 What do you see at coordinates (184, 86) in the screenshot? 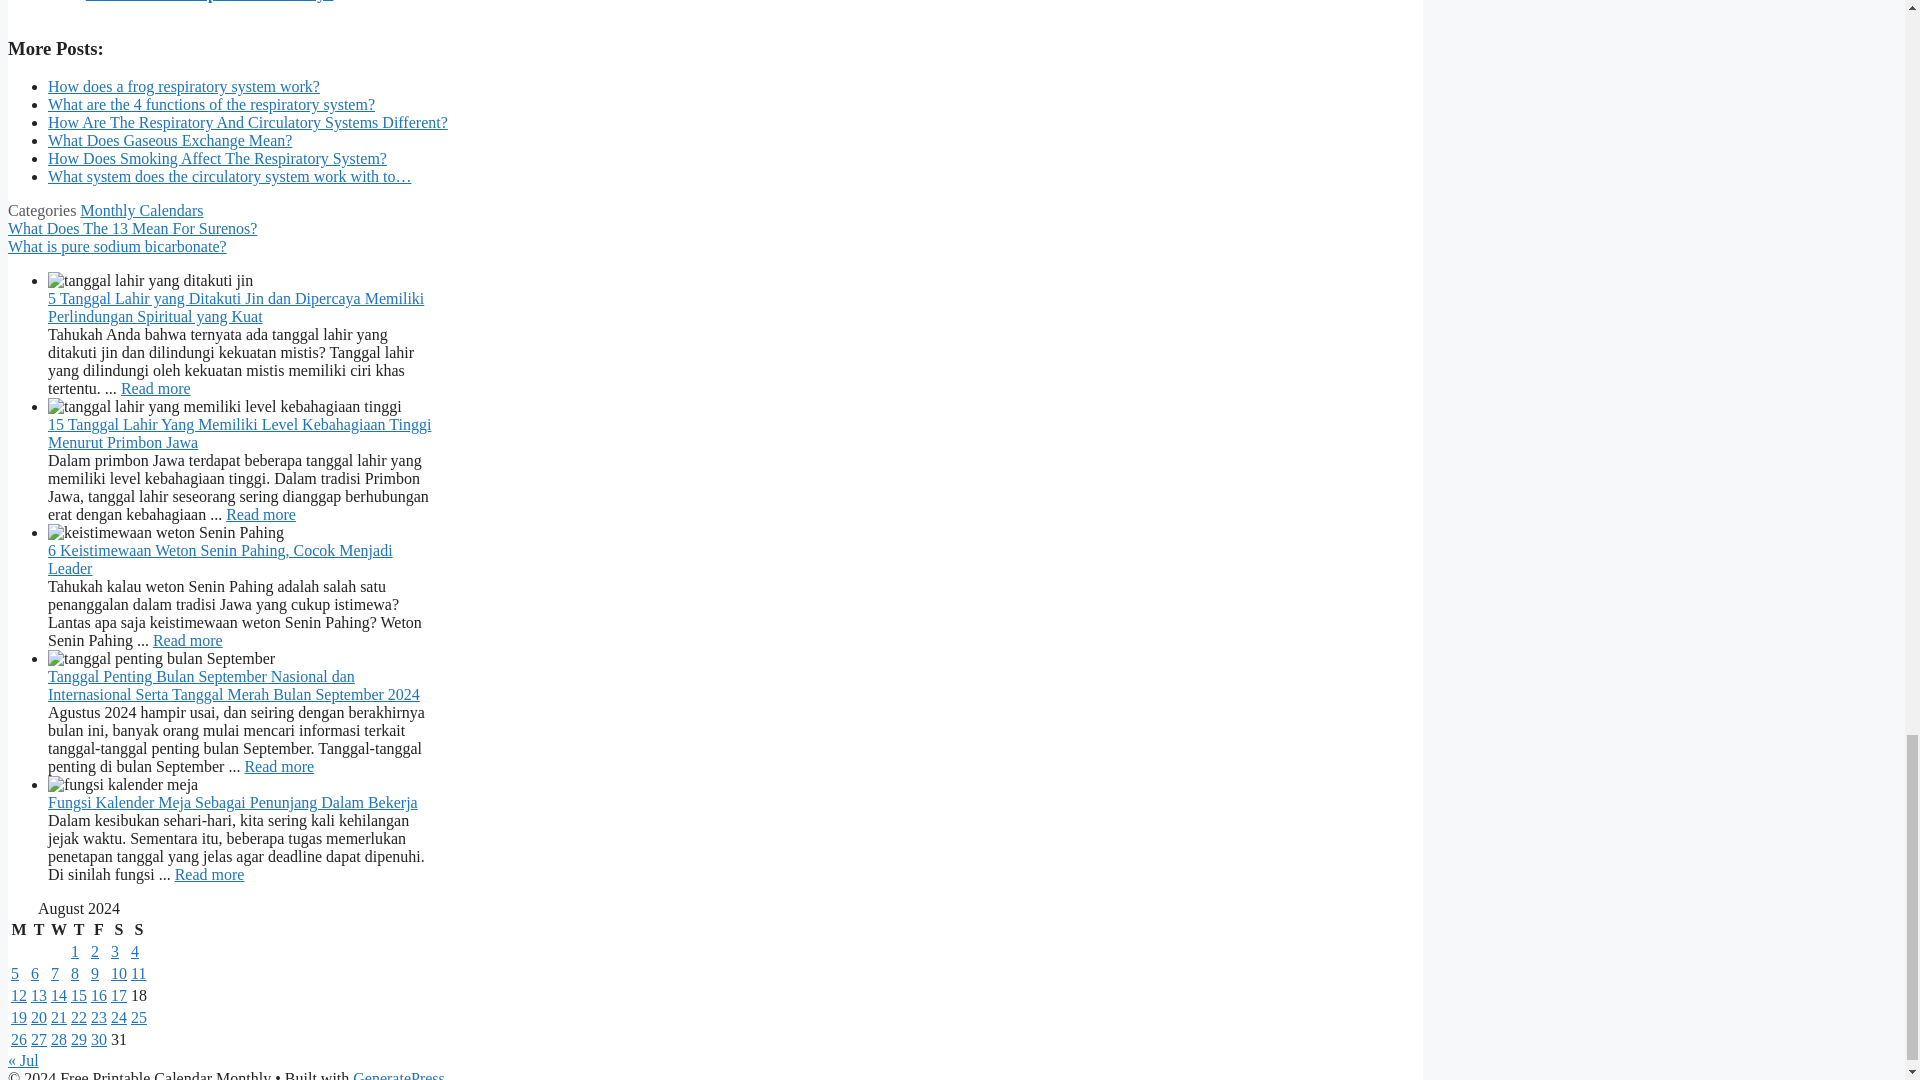
I see `How does a frog respiratory system work?` at bounding box center [184, 86].